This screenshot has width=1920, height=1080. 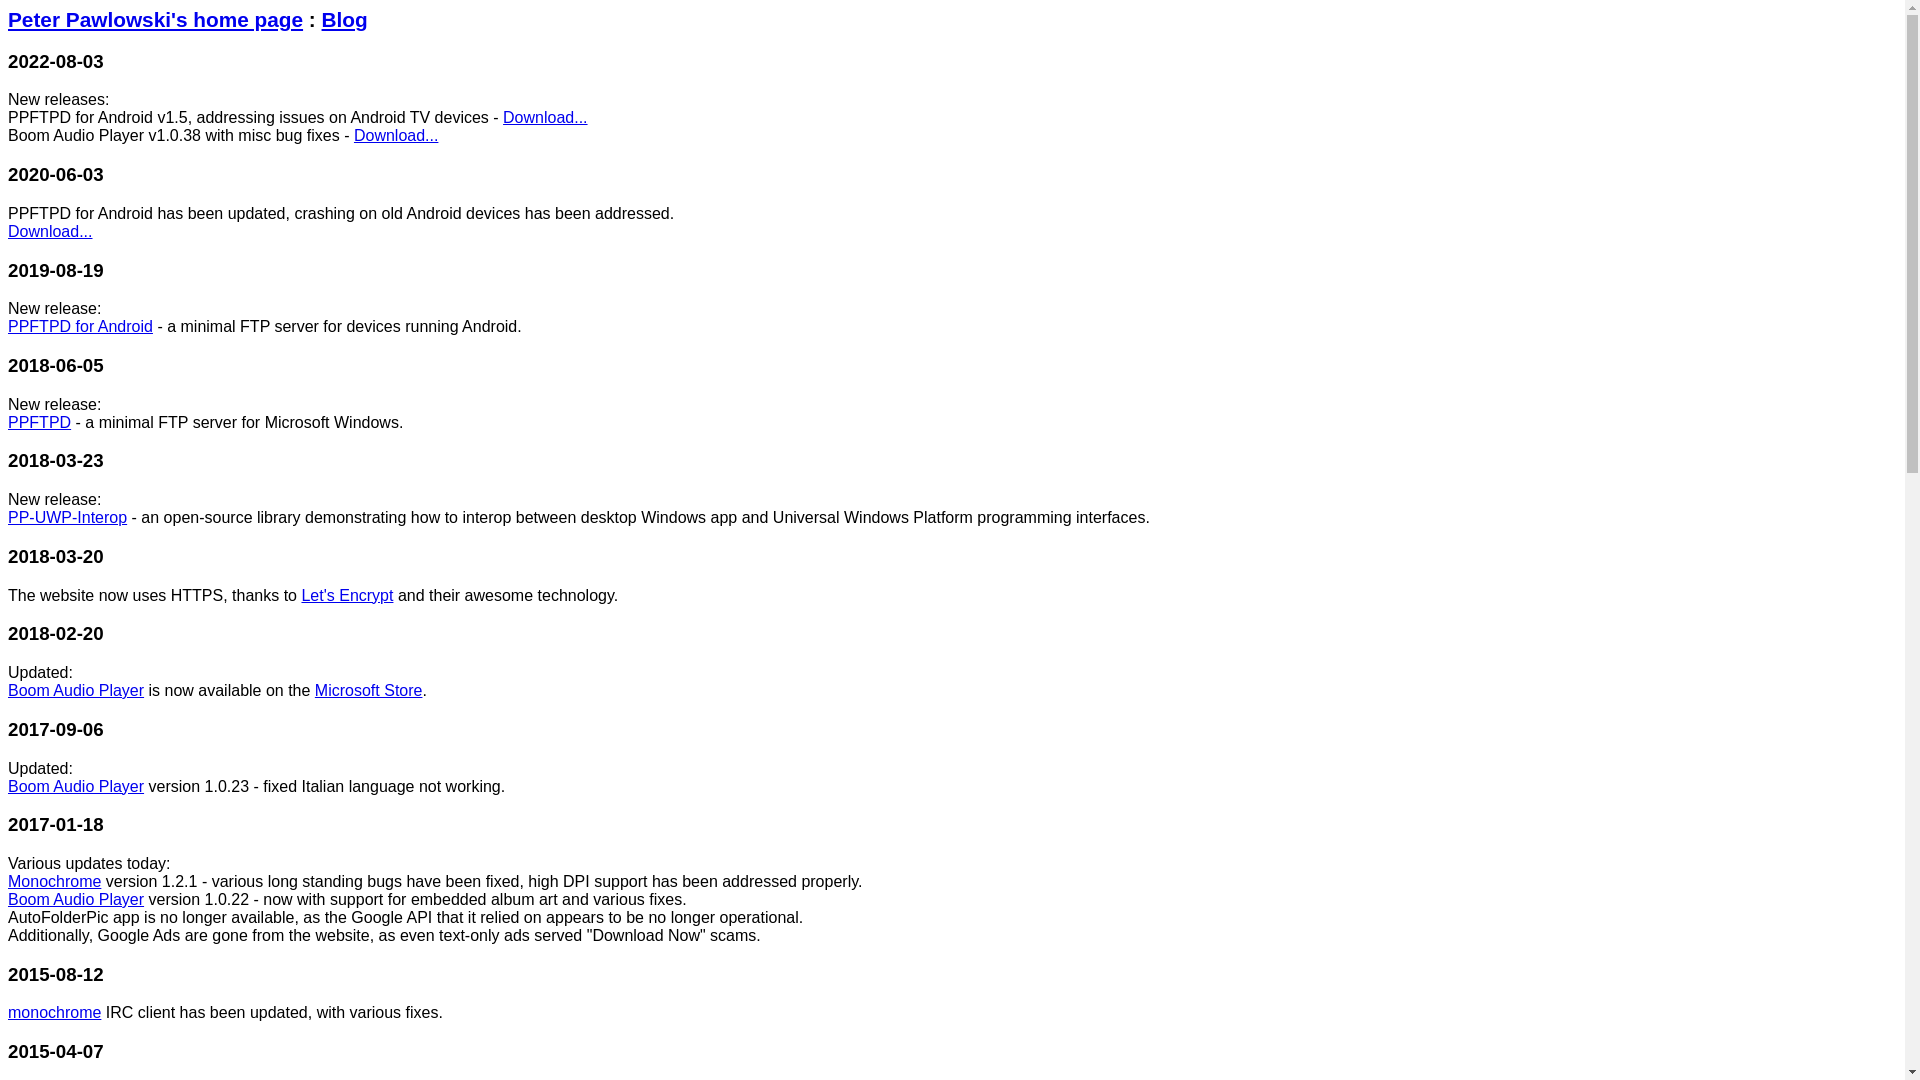 I want to click on PPFTPD for Android, so click(x=80, y=326).